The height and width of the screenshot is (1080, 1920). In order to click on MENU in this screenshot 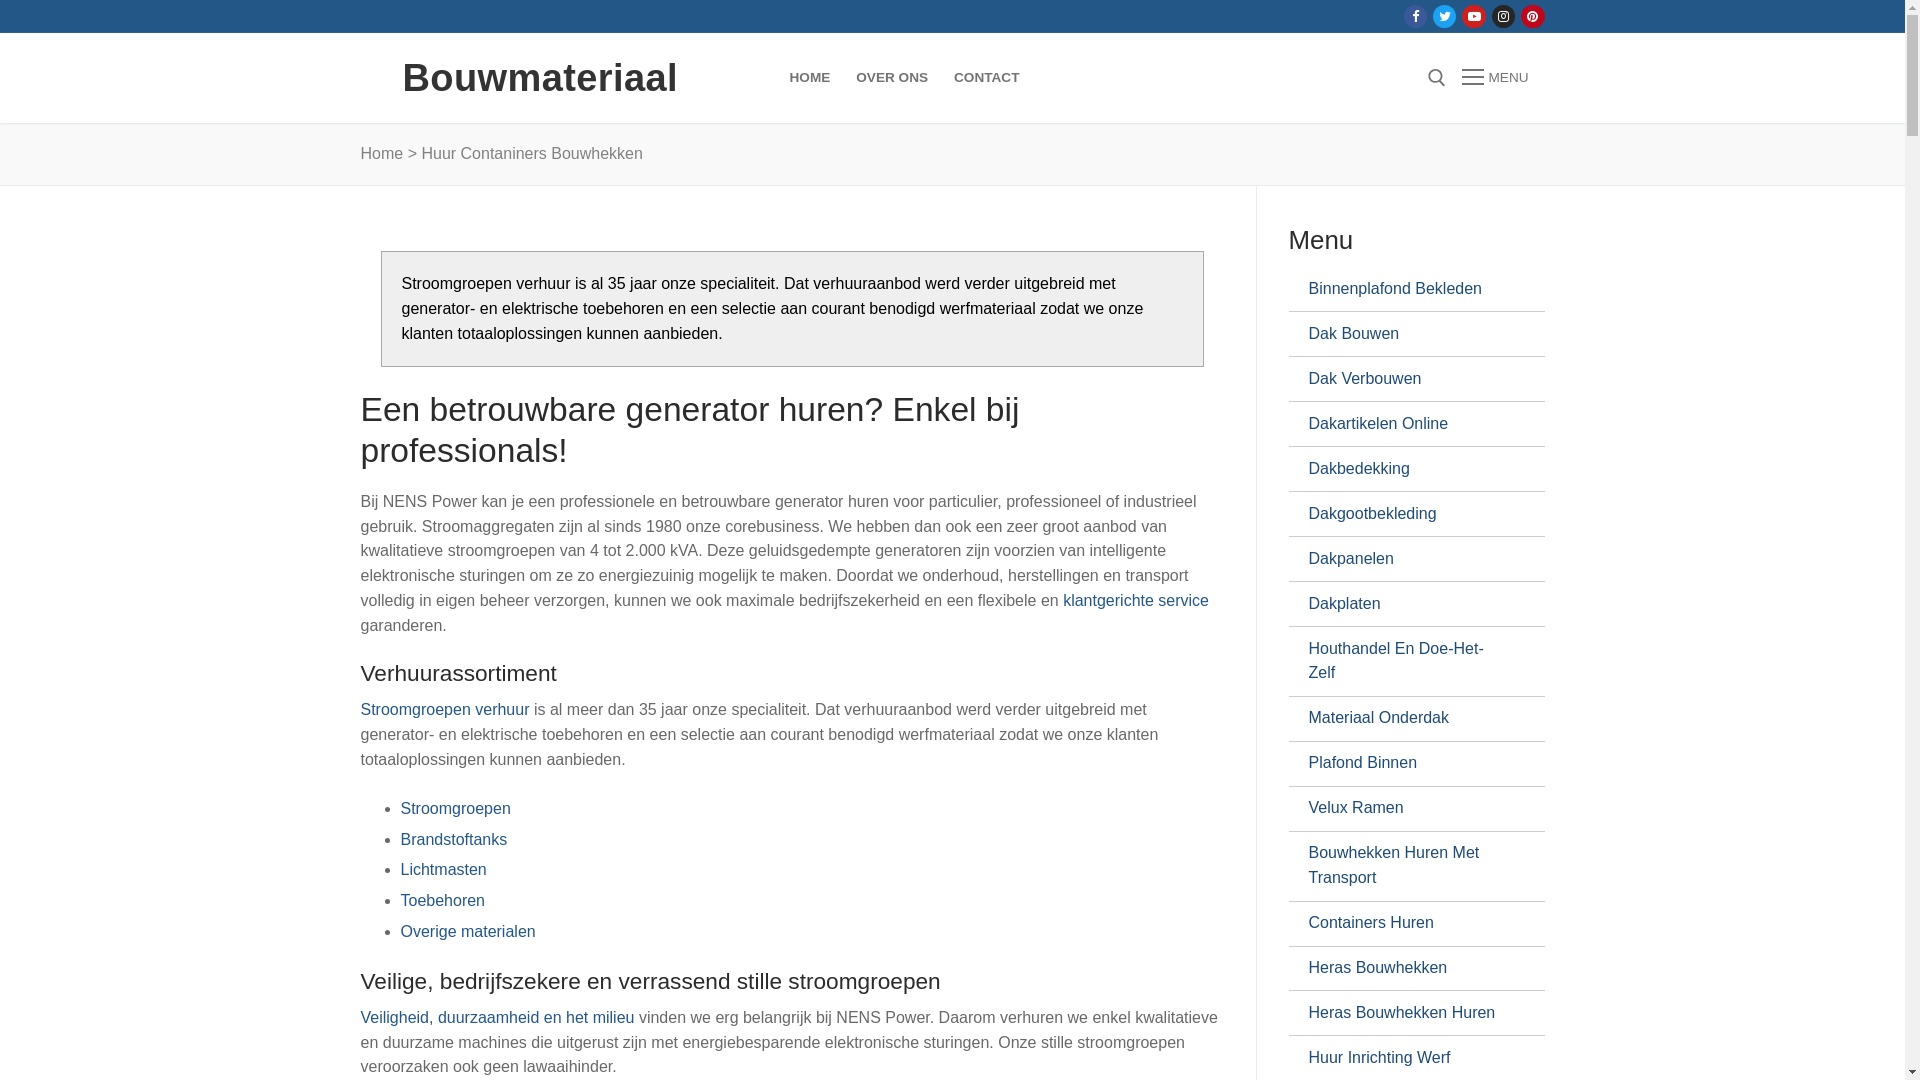, I will do `click(1495, 78)`.